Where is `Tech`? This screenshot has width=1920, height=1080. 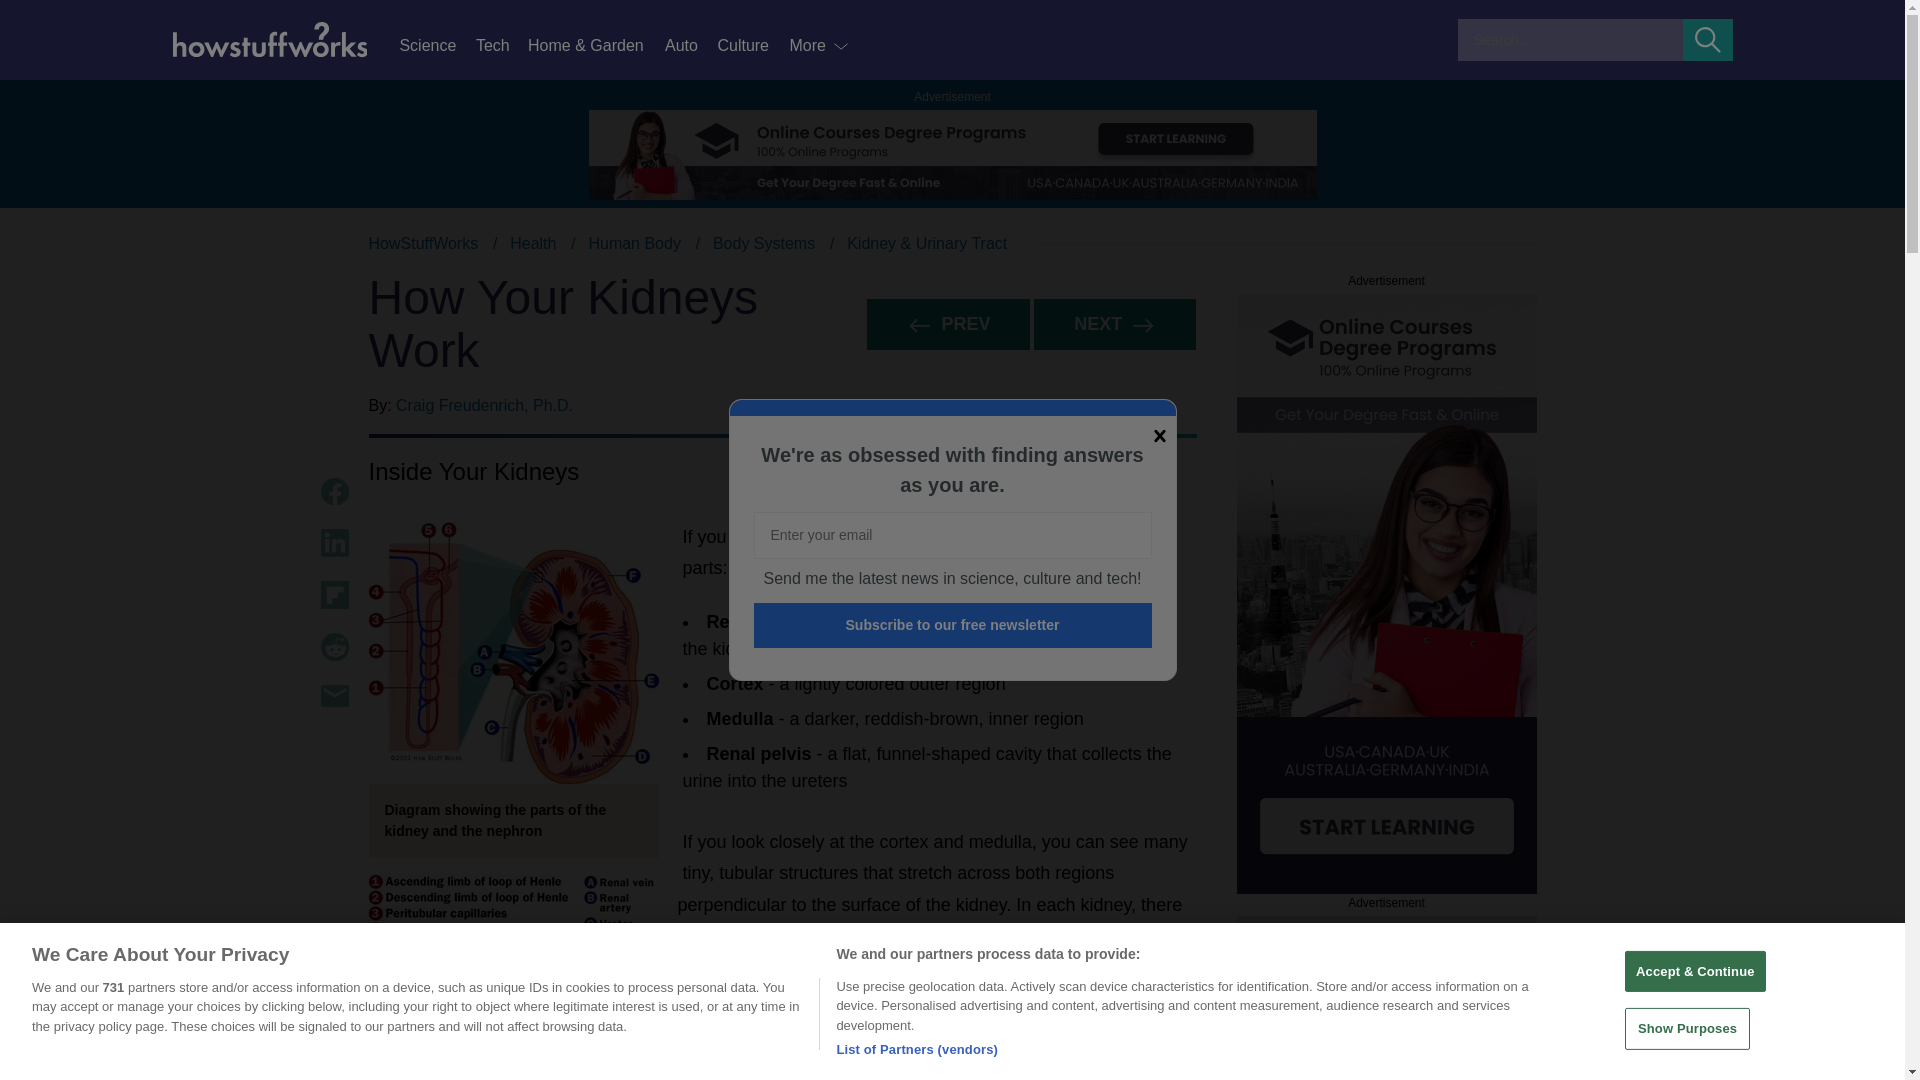
Tech is located at coordinates (502, 46).